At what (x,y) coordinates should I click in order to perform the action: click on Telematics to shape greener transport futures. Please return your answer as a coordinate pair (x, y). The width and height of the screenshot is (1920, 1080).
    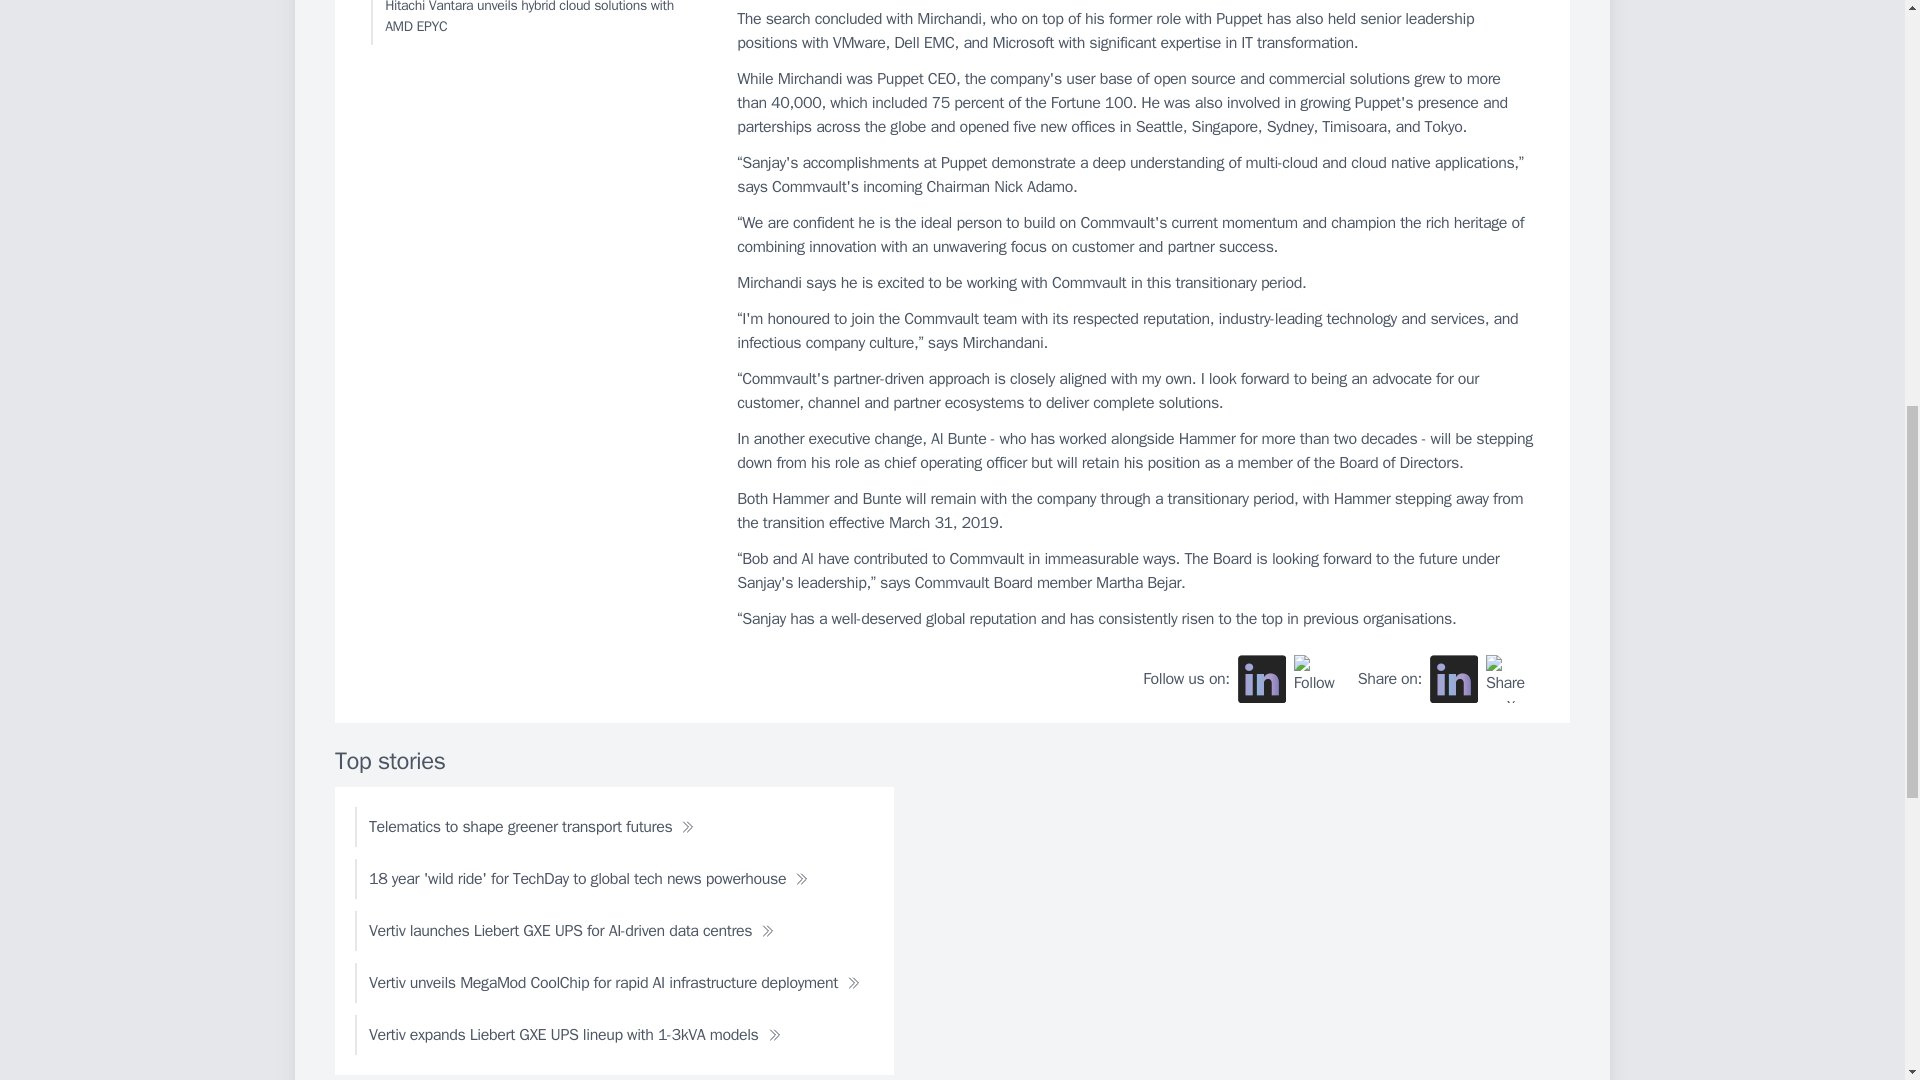
    Looking at the image, I should click on (532, 826).